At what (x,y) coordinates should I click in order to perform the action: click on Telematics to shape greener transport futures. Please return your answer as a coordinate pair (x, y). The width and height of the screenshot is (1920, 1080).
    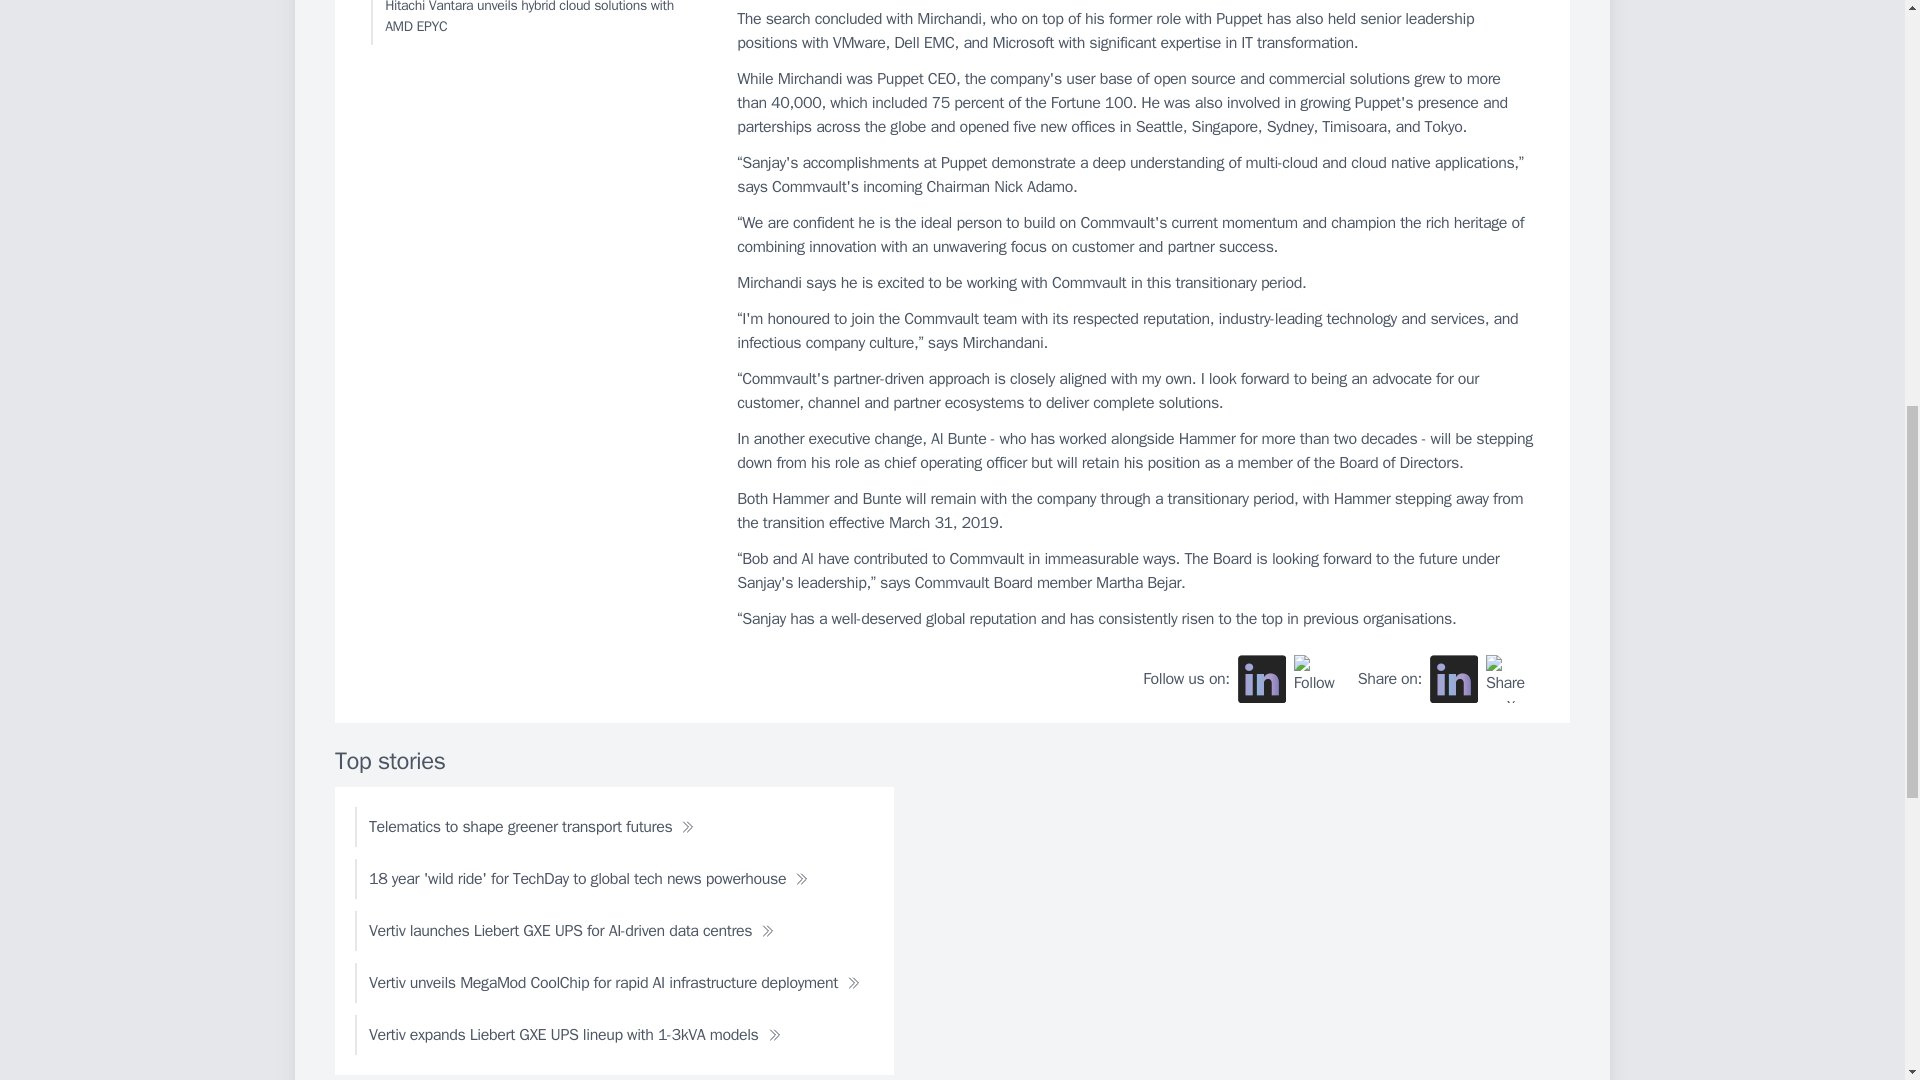
    Looking at the image, I should click on (532, 826).